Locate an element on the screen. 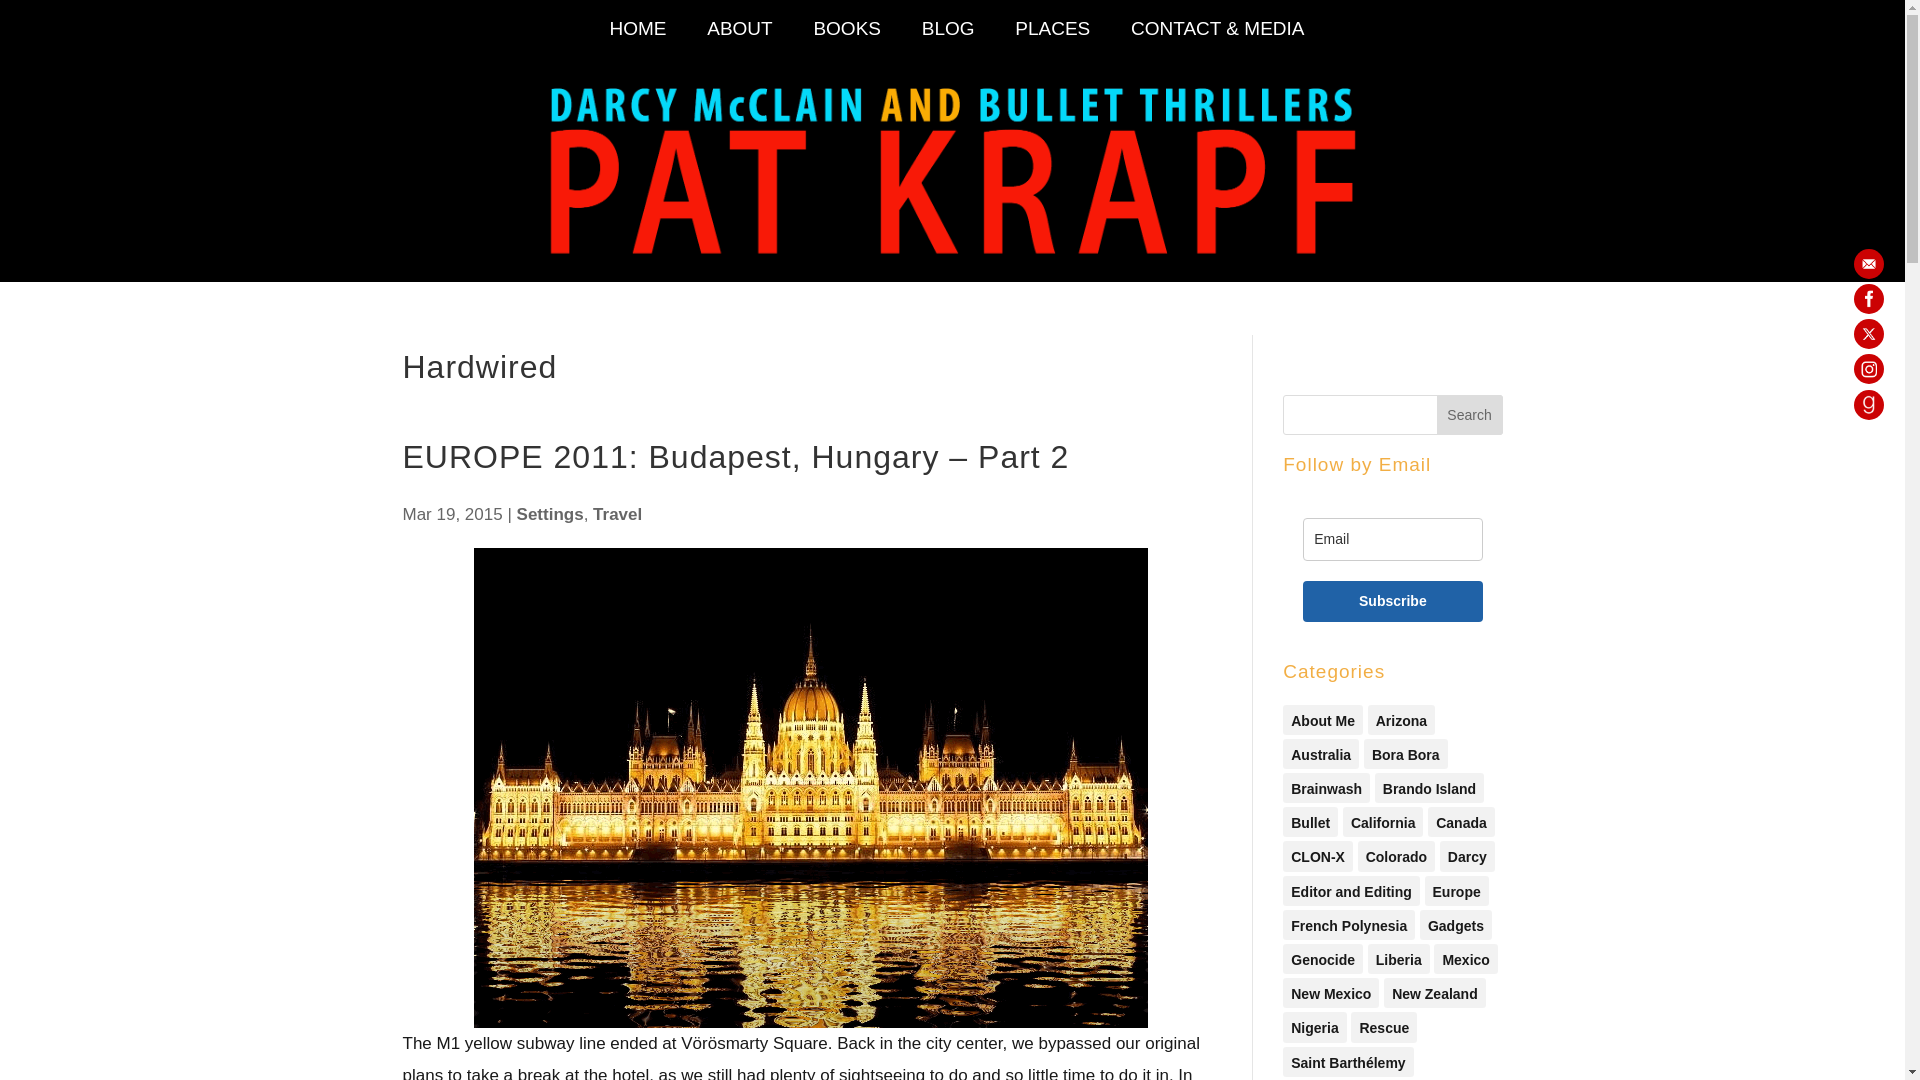 This screenshot has height=1080, width=1920. HOME is located at coordinates (637, 38).